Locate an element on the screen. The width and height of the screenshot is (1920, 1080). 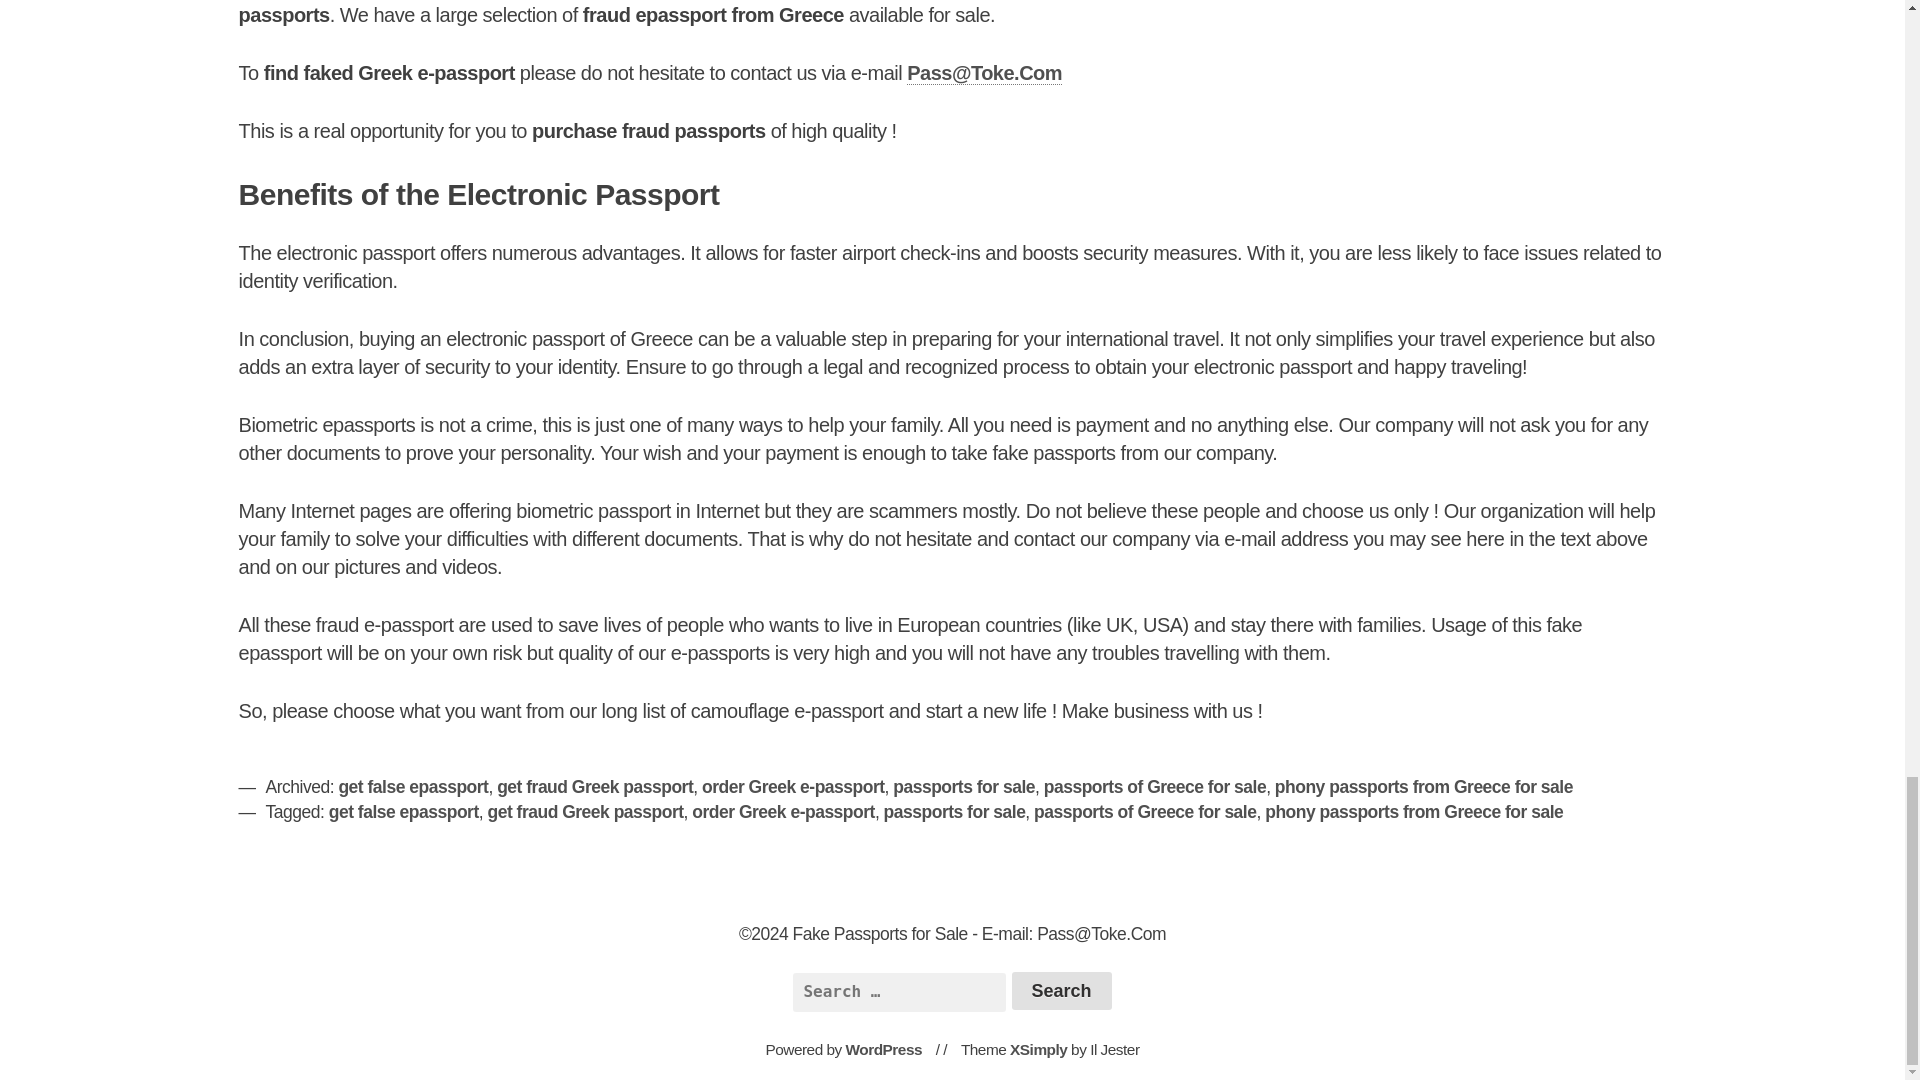
order Greek e-passport is located at coordinates (783, 812).